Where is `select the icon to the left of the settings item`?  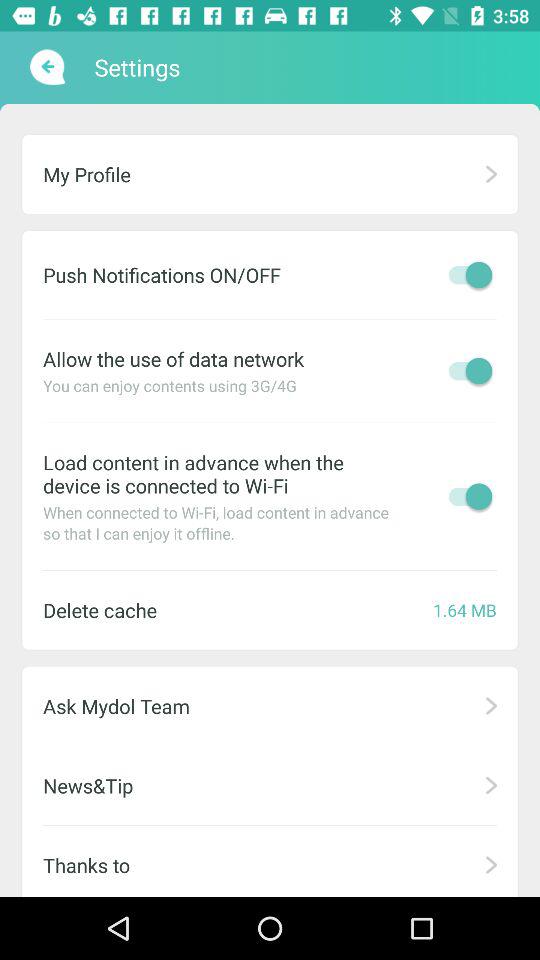 select the icon to the left of the settings item is located at coordinates (46, 67).